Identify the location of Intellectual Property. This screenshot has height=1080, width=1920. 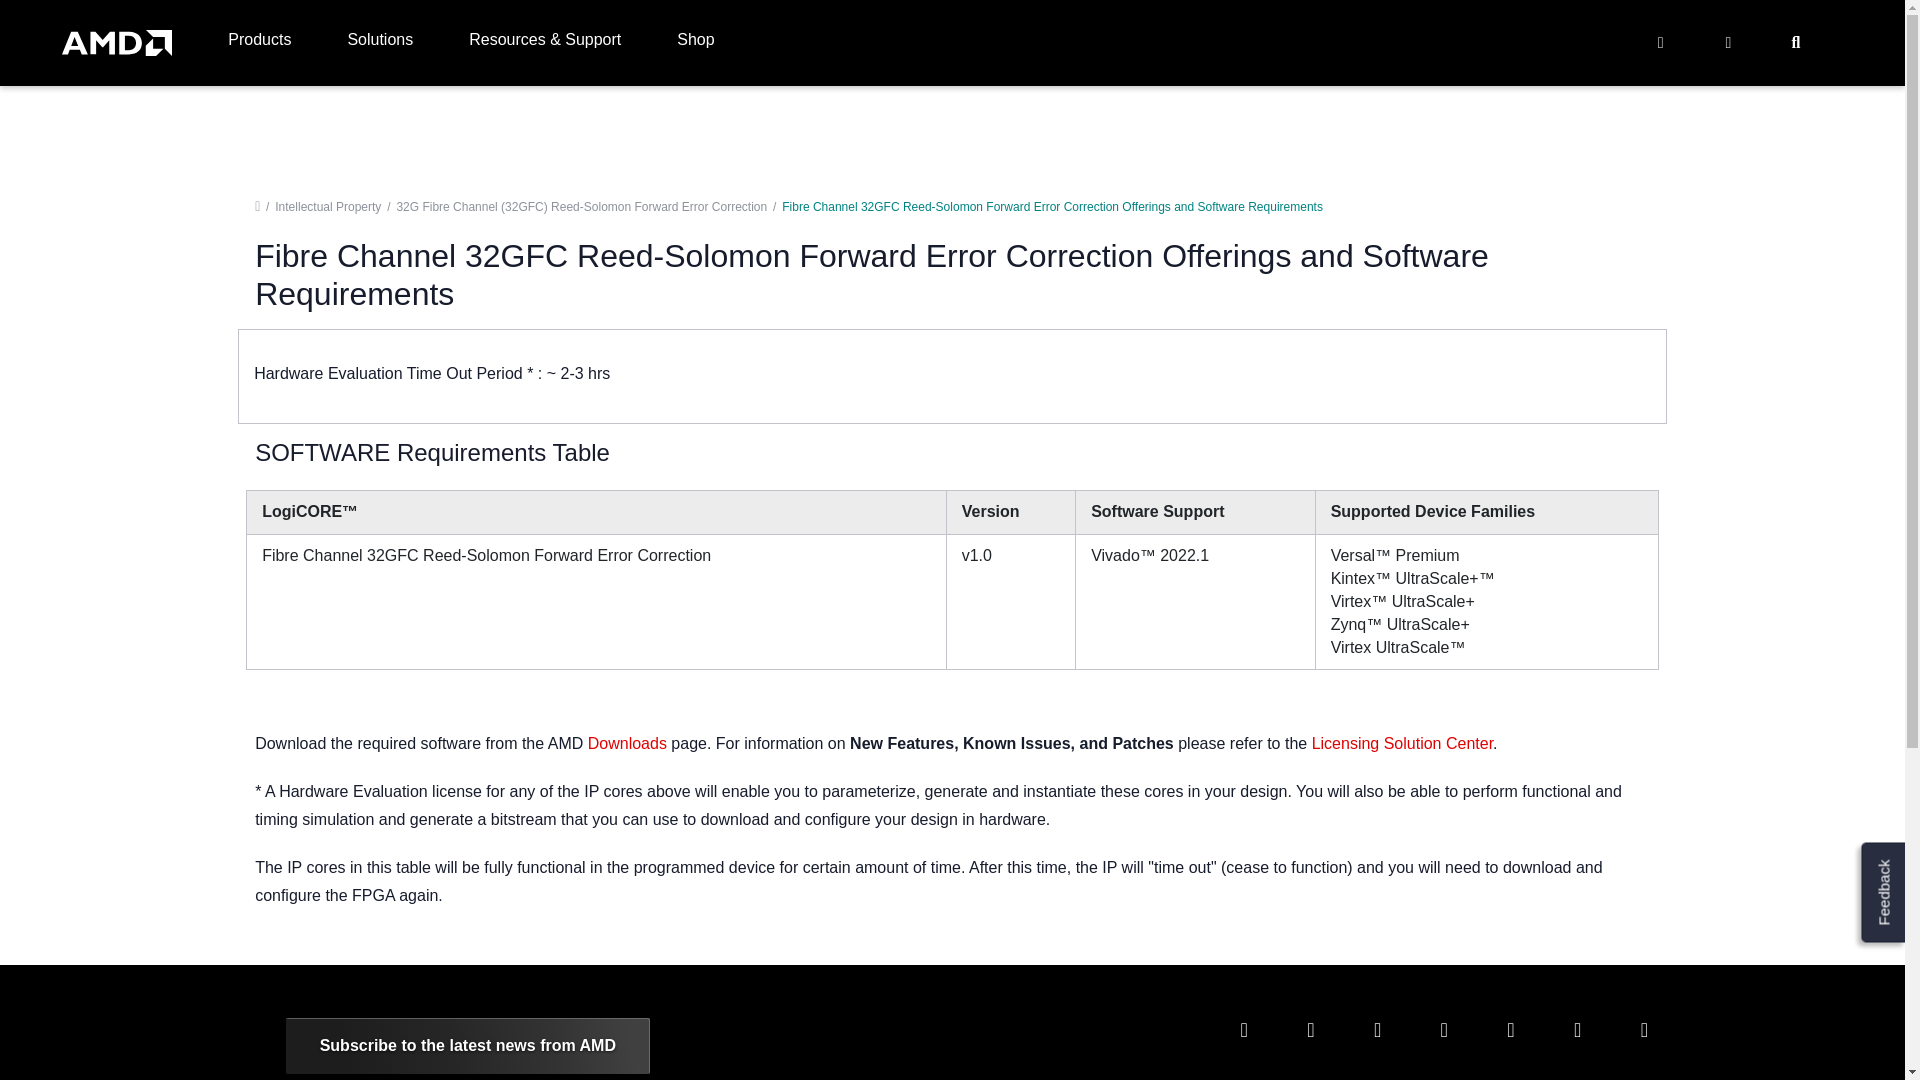
(327, 206).